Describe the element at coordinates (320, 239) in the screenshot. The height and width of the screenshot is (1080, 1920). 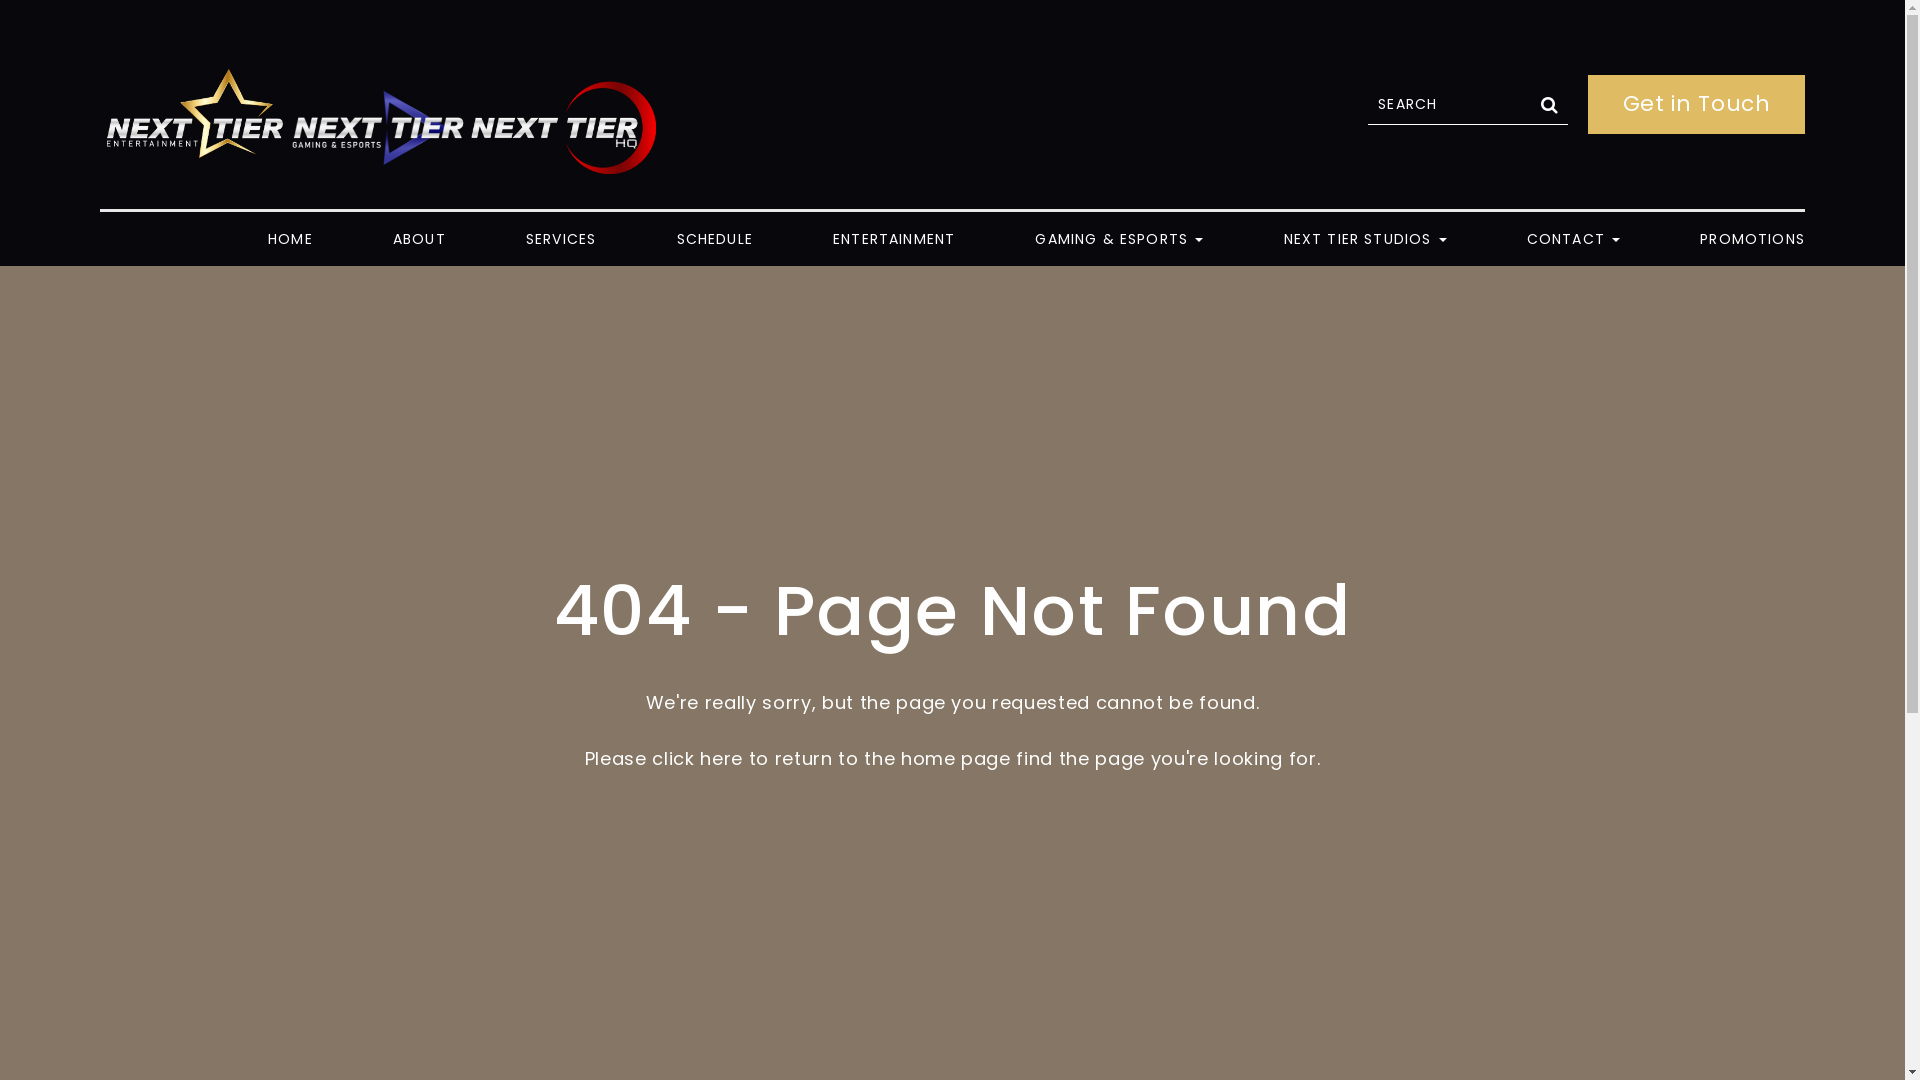
I see `HOME` at that location.